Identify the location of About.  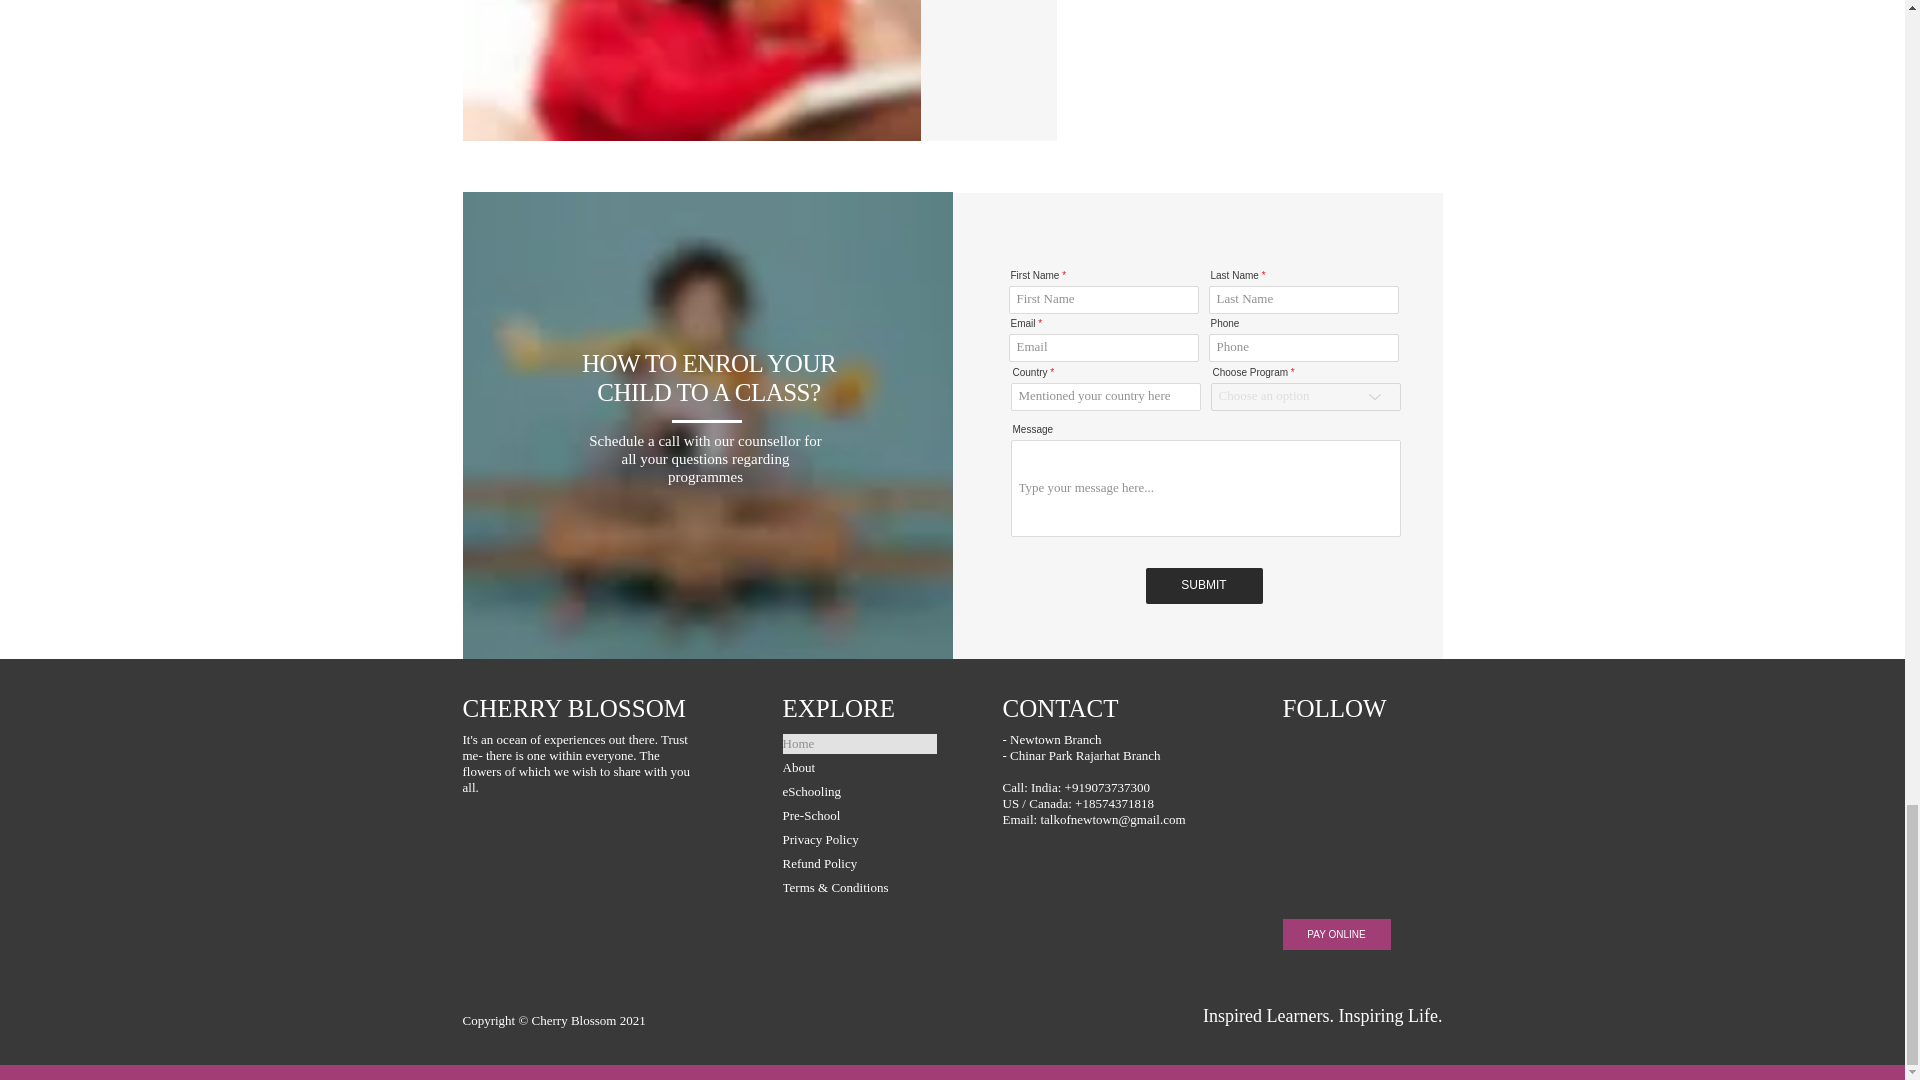
(858, 768).